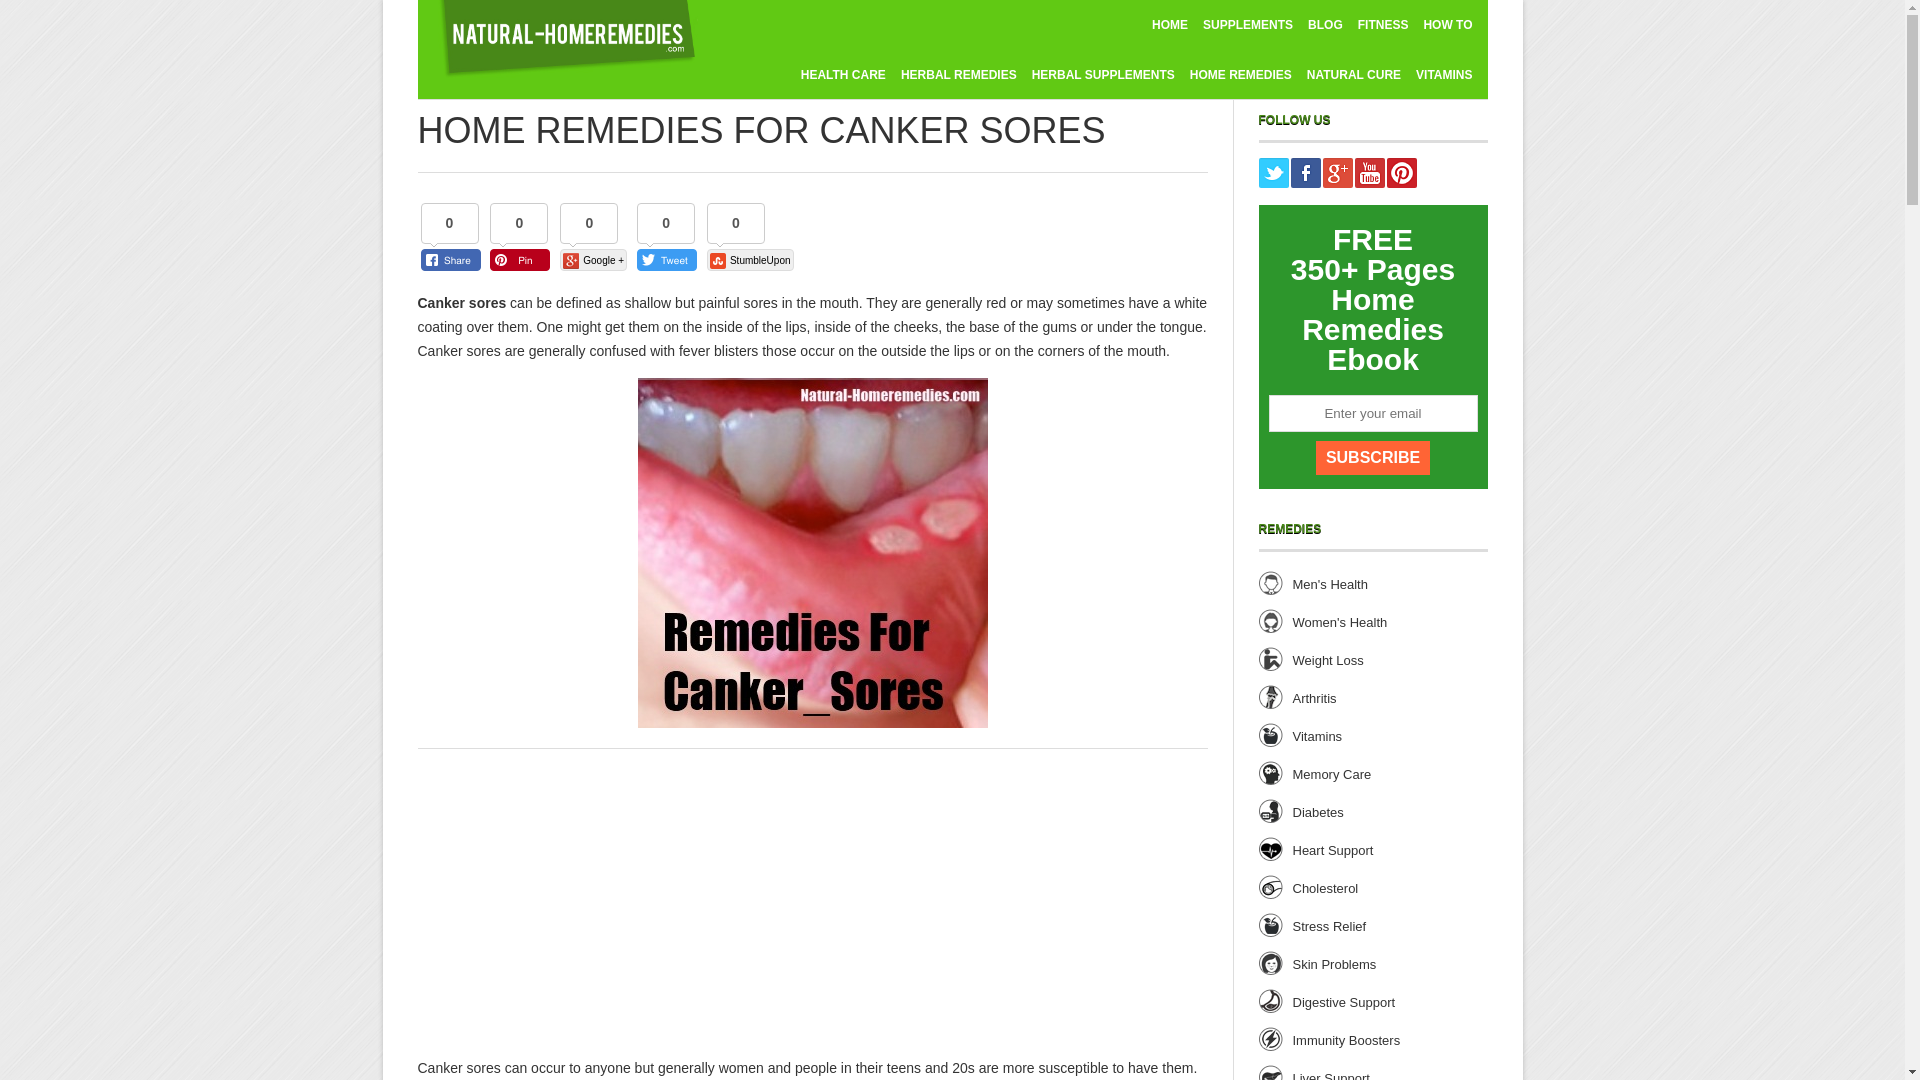 This screenshot has height=1080, width=1920. I want to click on Vitamins, so click(1317, 736).